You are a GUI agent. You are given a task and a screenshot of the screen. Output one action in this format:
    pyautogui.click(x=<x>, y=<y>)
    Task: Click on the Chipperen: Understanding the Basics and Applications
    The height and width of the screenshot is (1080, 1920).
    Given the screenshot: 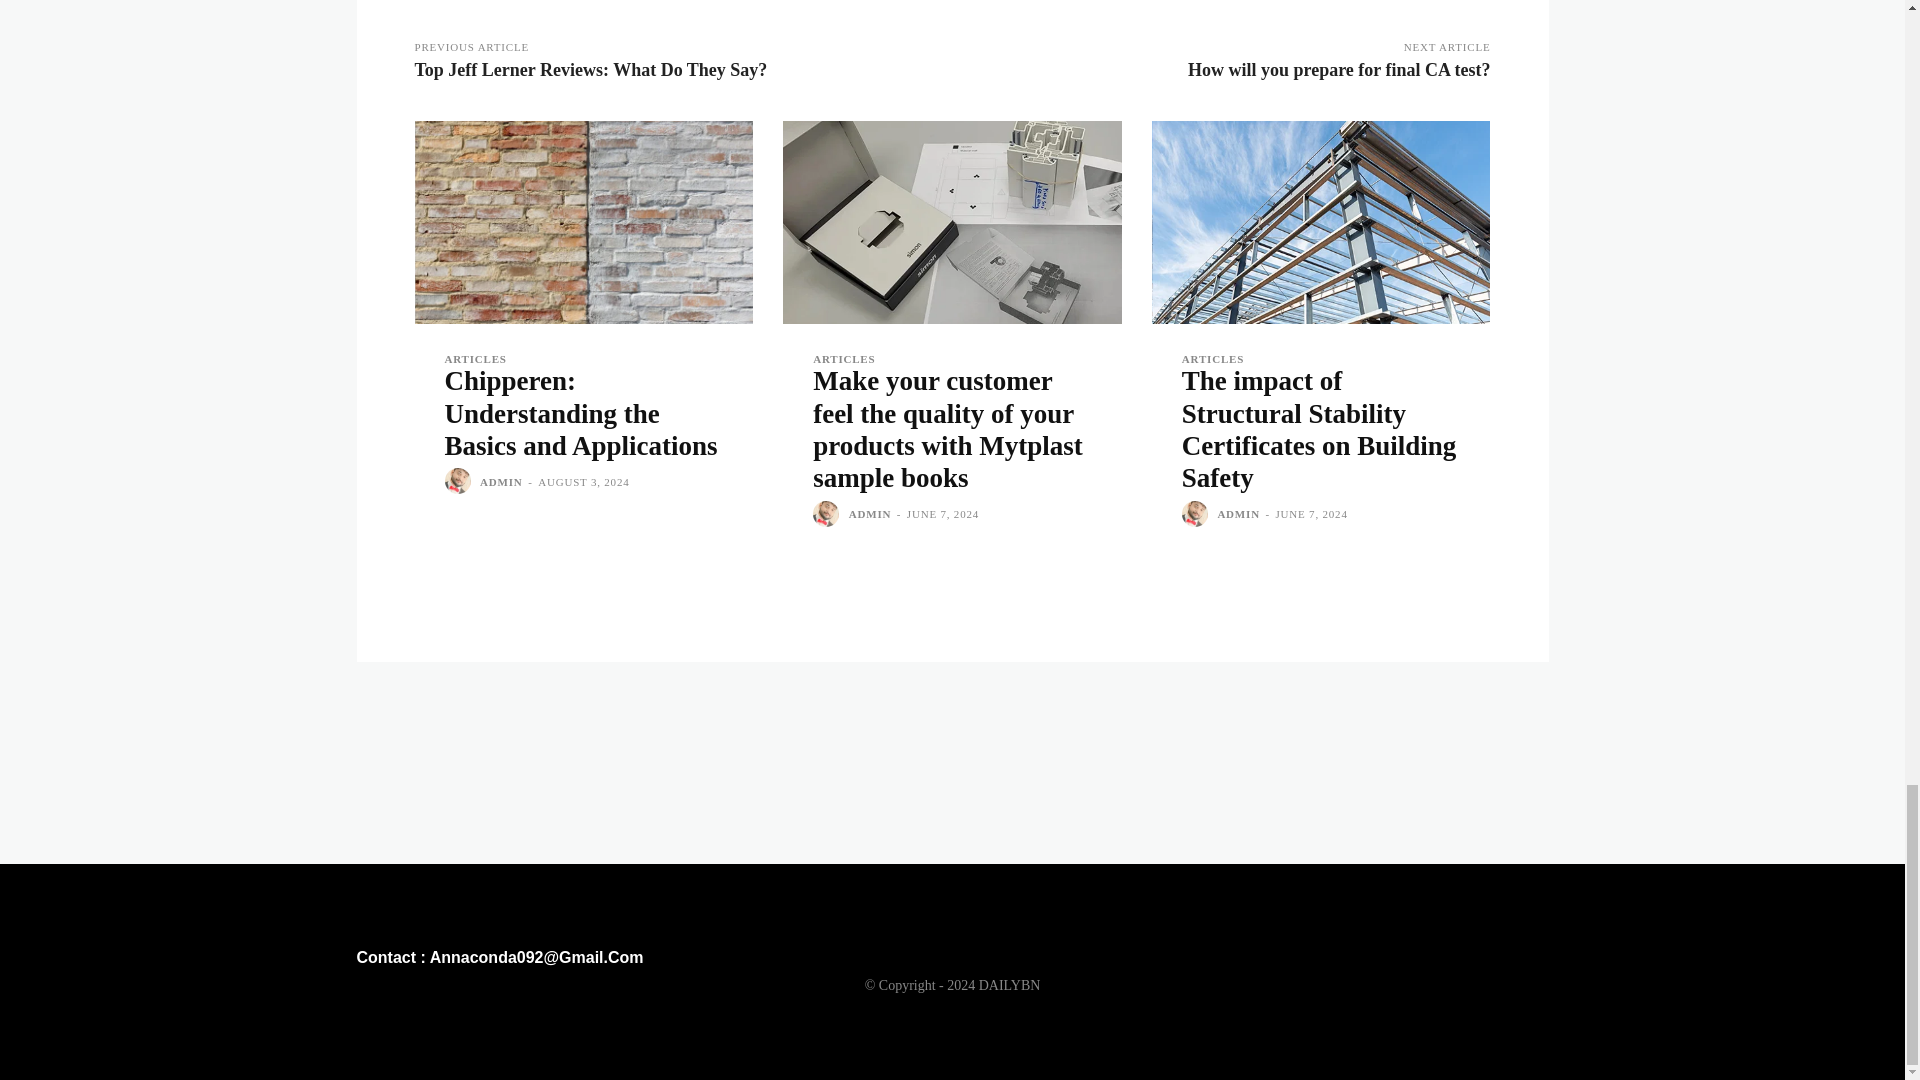 What is the action you would take?
    pyautogui.click(x=580, y=414)
    